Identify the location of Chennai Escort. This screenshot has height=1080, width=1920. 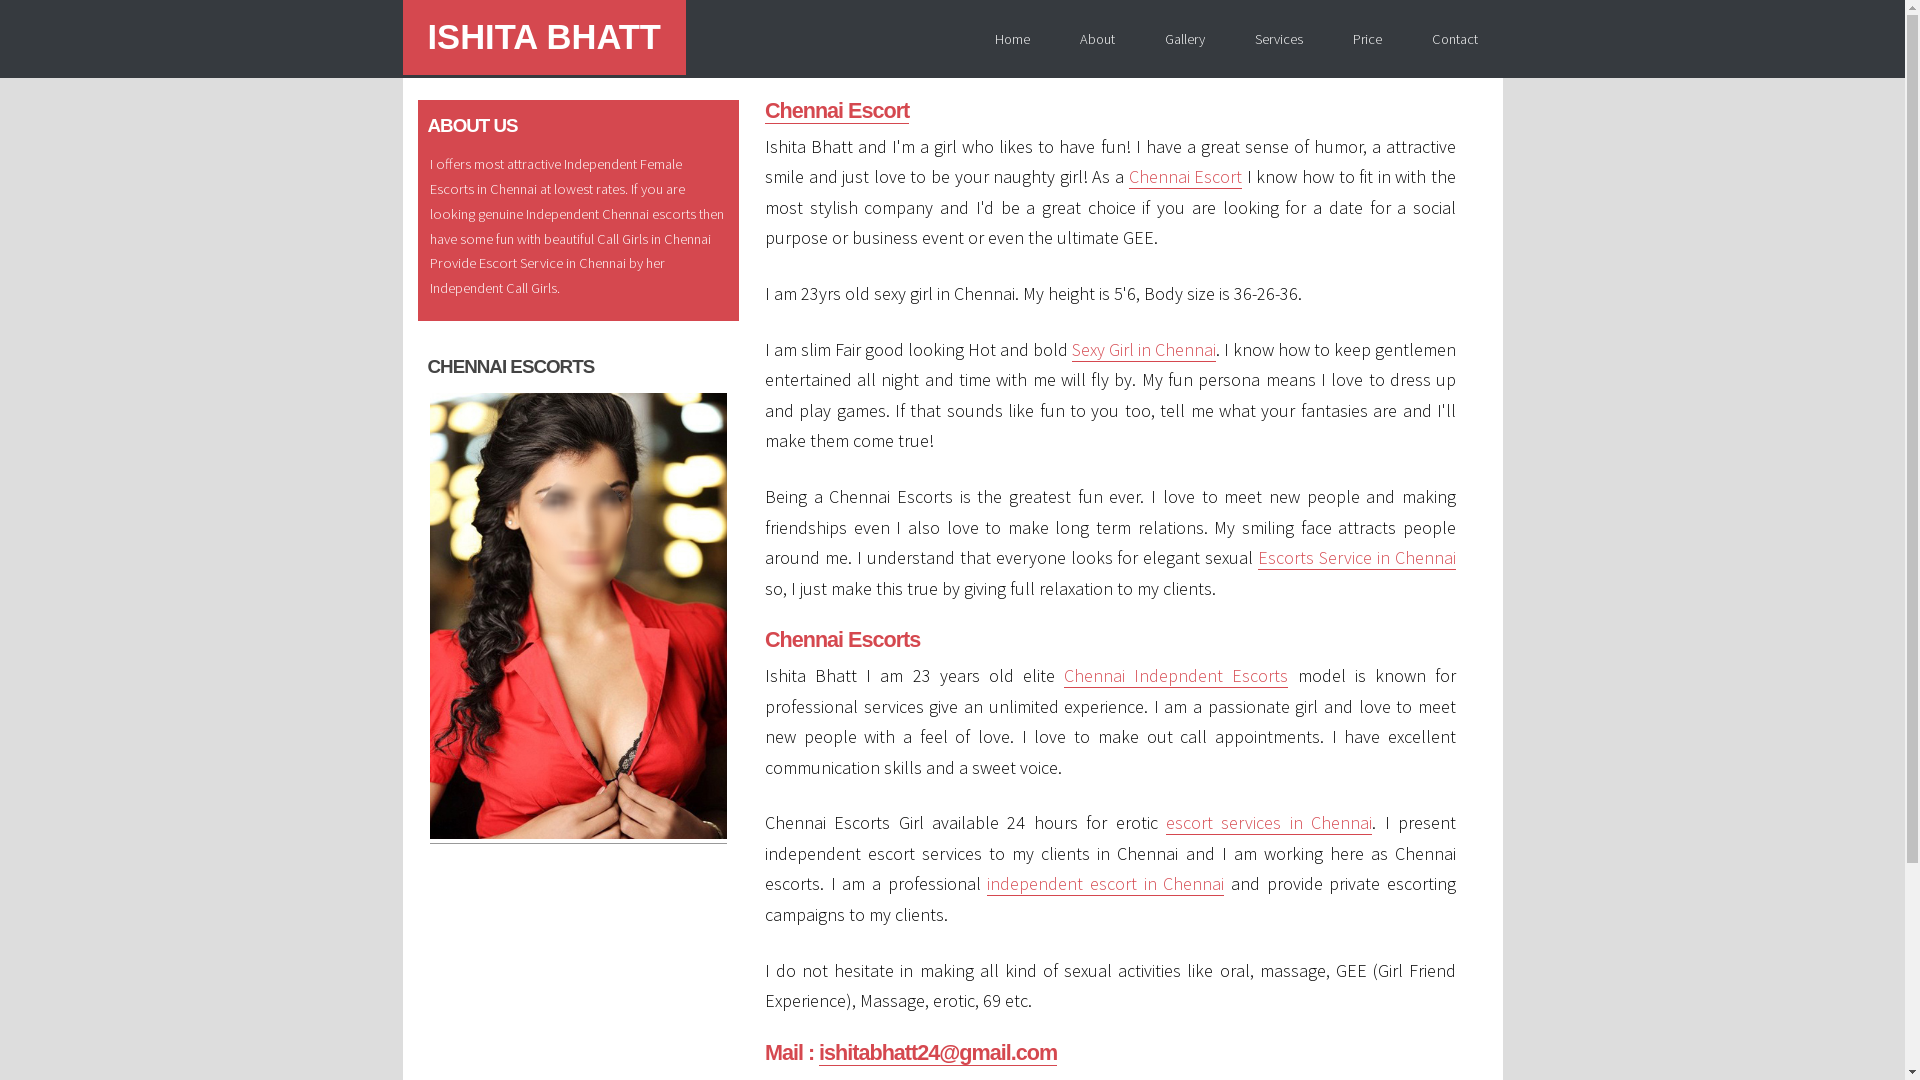
(1186, 177).